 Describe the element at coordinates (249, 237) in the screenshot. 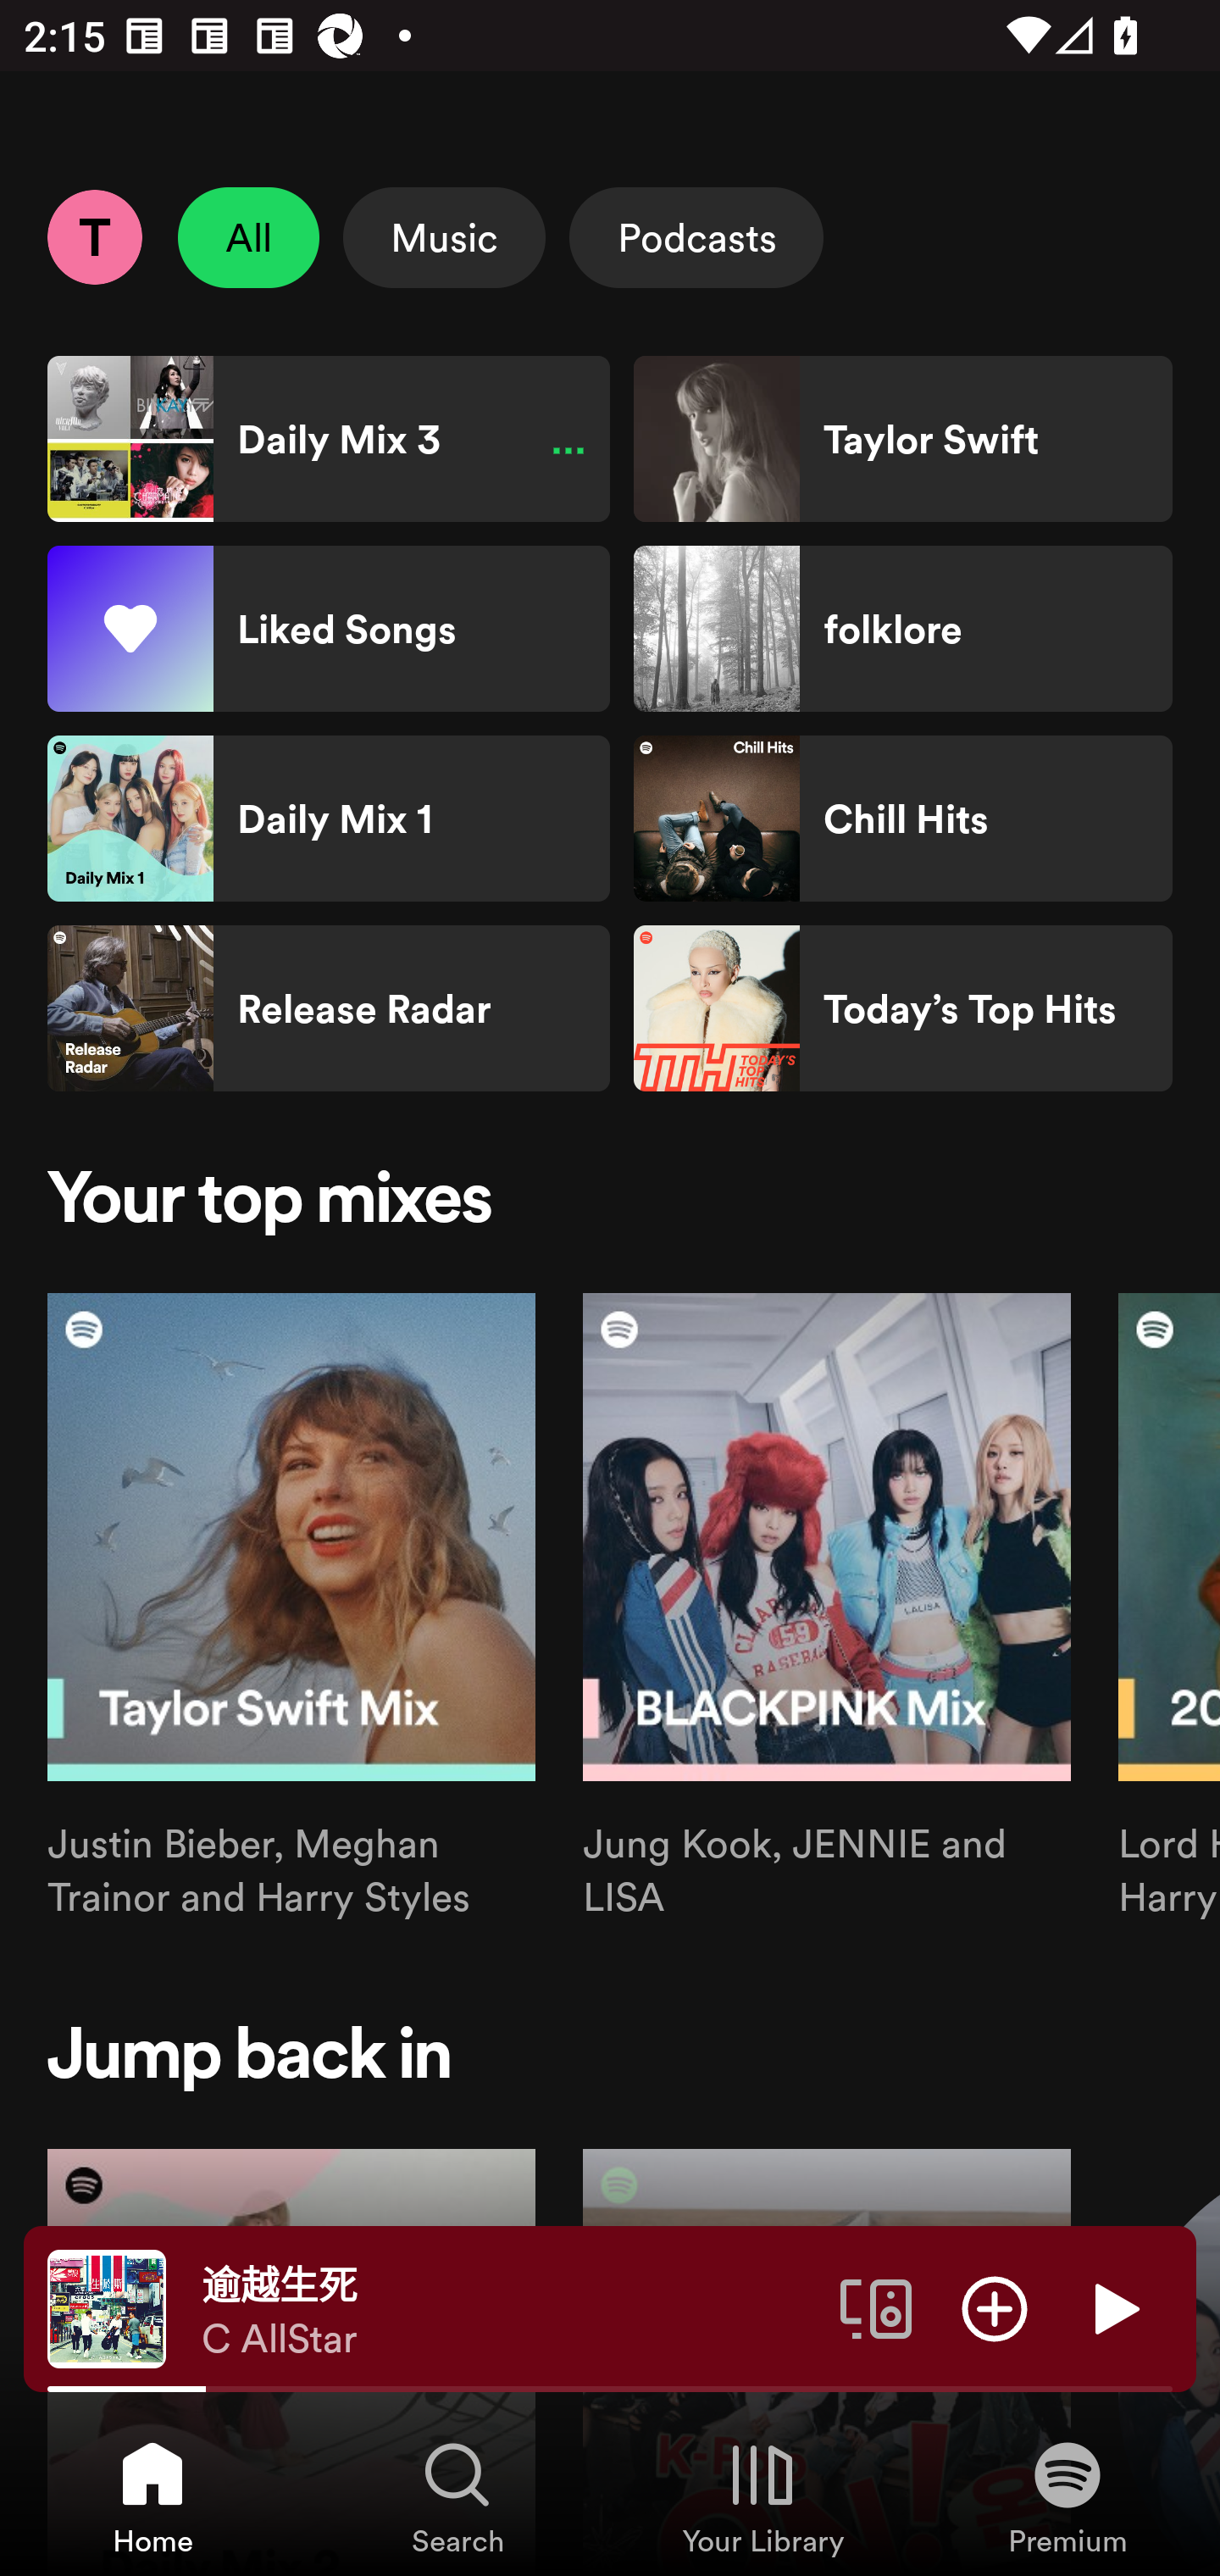

I see `All Unselect All` at that location.